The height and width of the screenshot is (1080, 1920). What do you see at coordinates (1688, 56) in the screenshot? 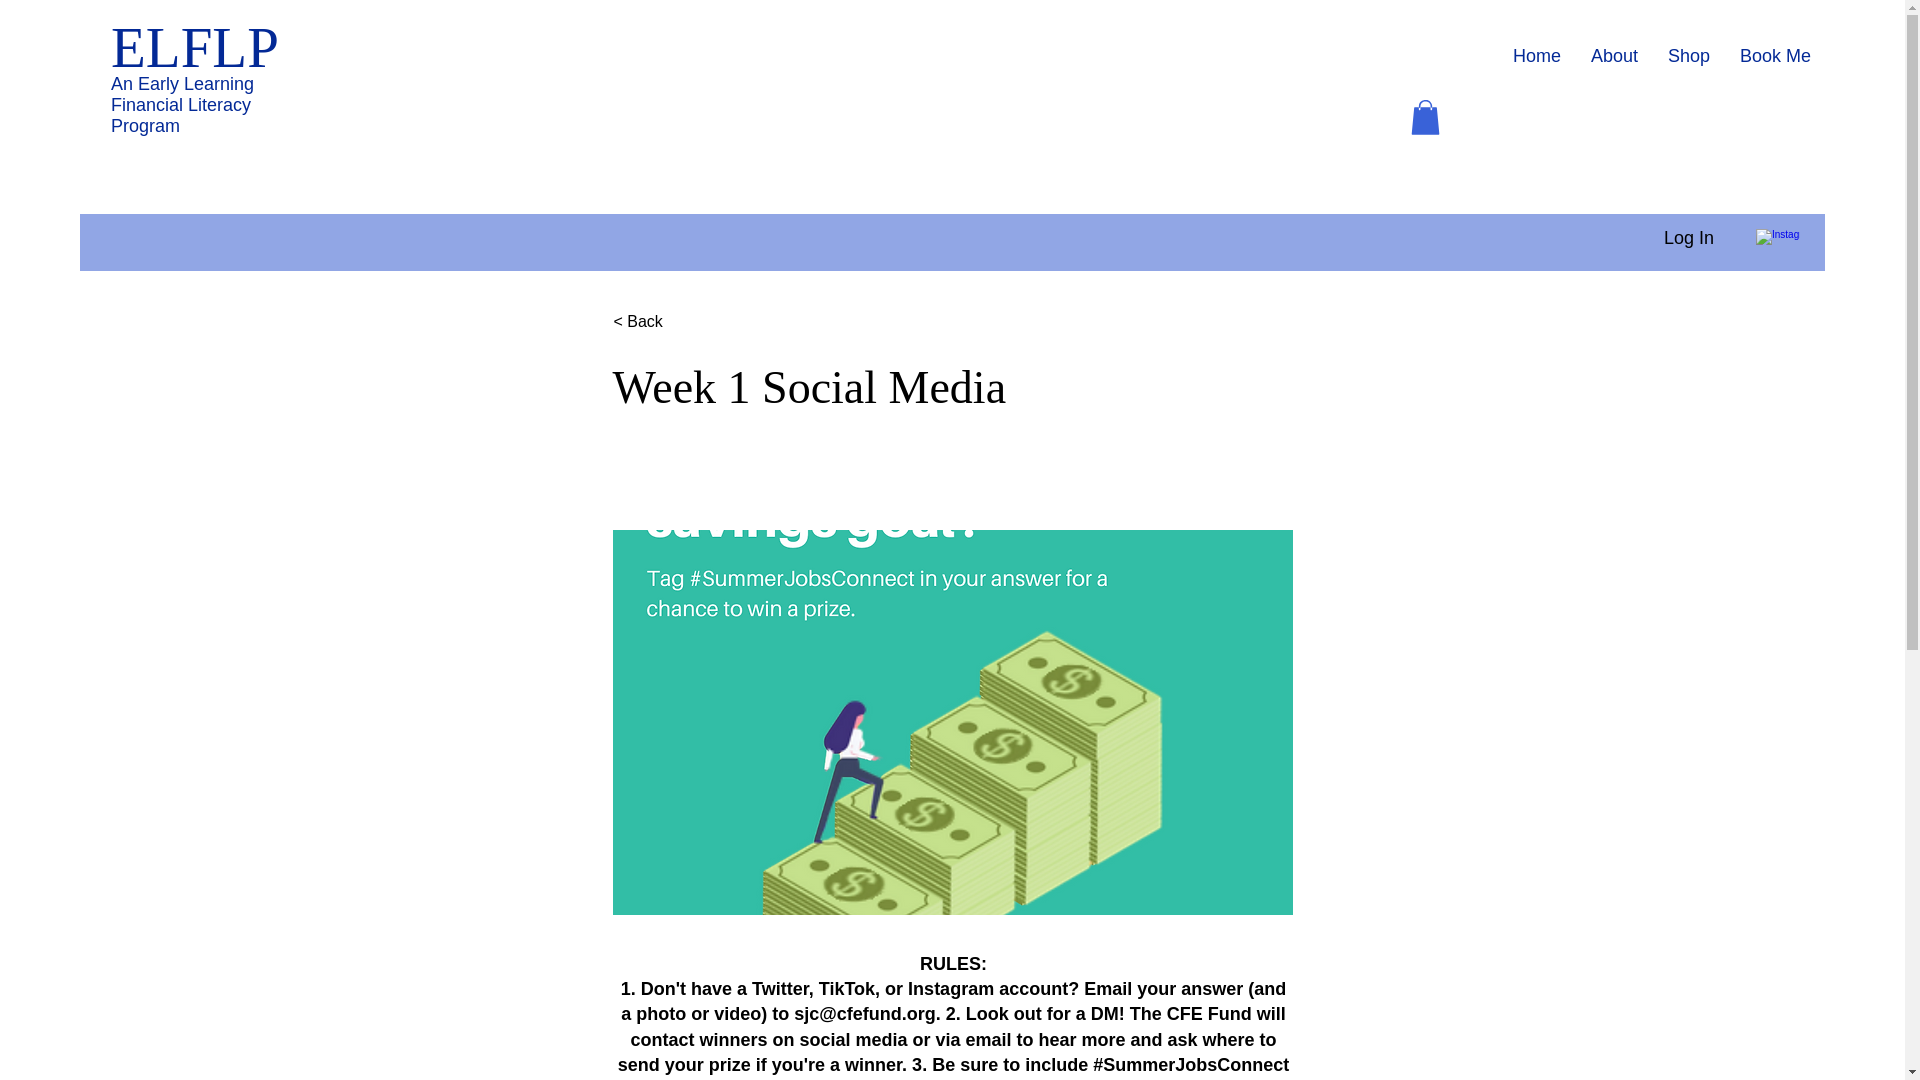
I see `Shop` at bounding box center [1688, 56].